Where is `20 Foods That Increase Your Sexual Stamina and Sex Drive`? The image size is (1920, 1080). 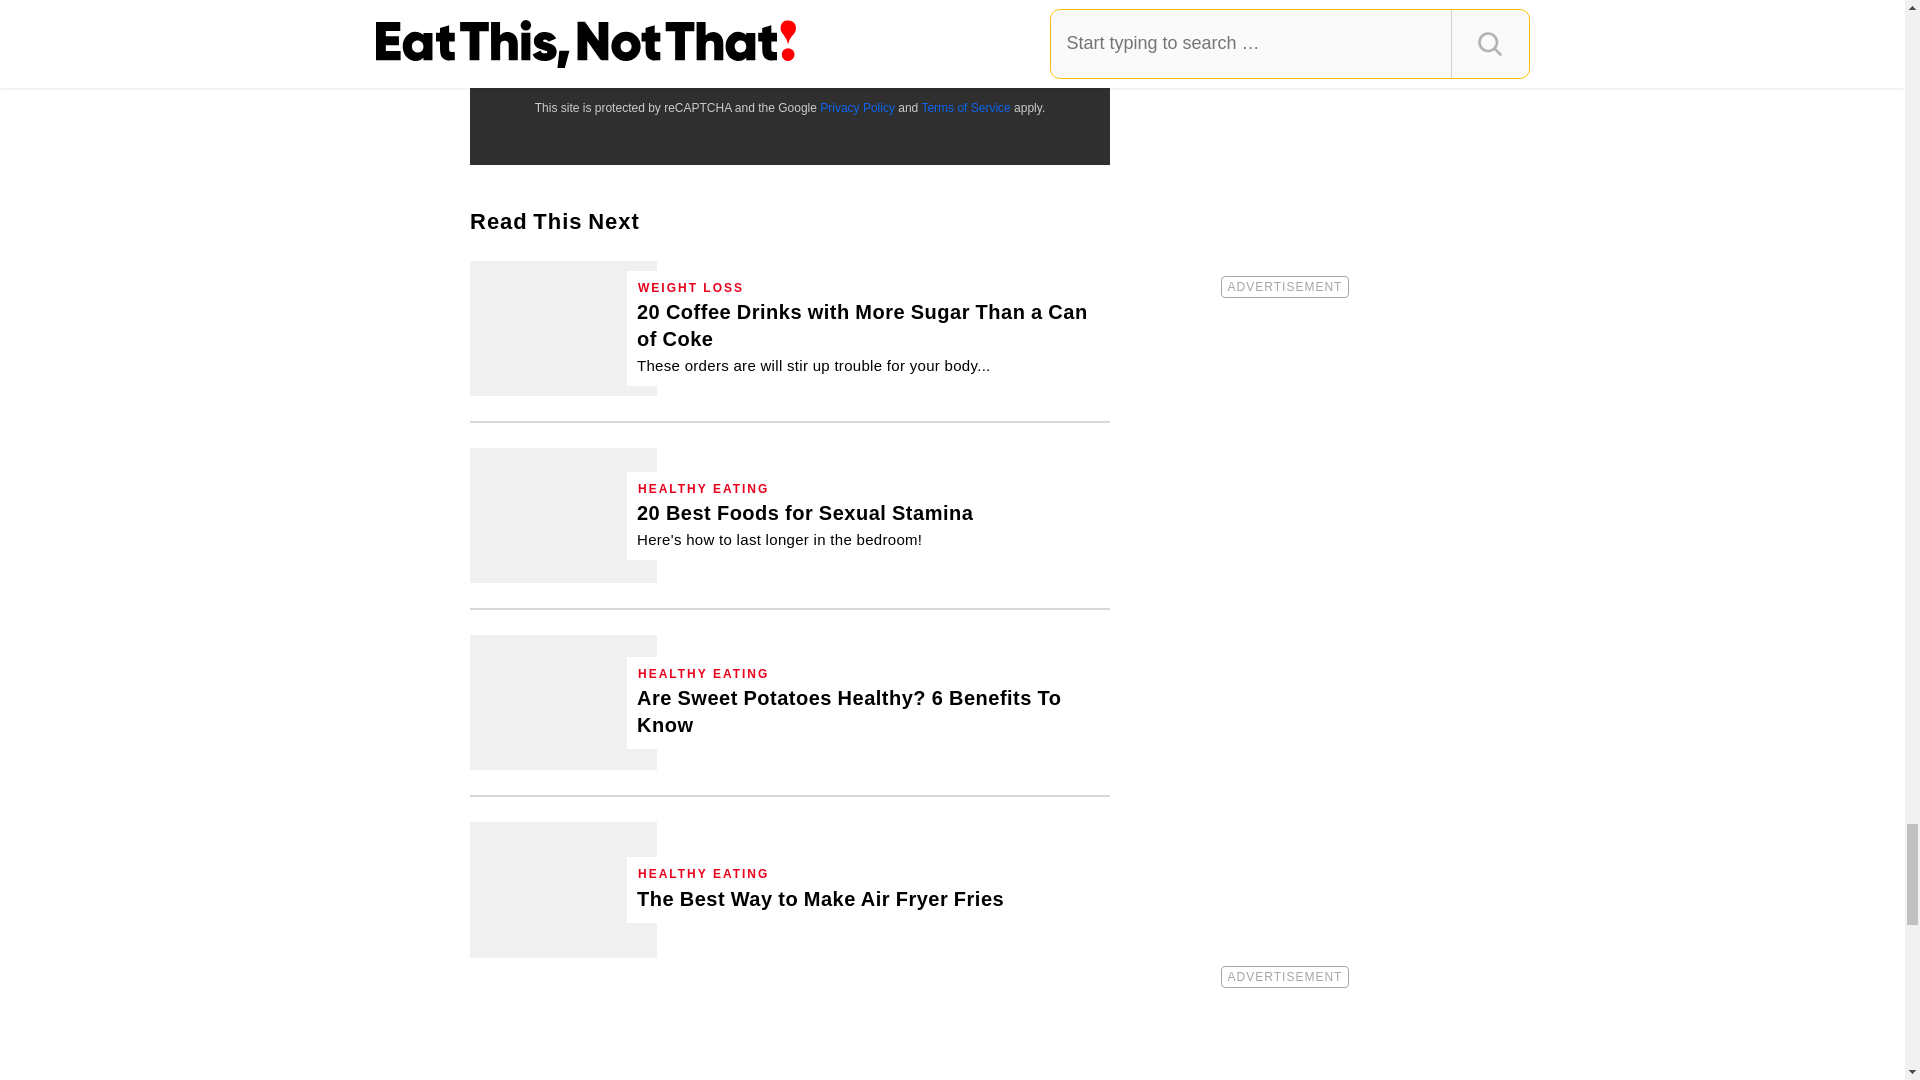 20 Foods That Increase Your Sexual Stamina and Sex Drive is located at coordinates (563, 516).